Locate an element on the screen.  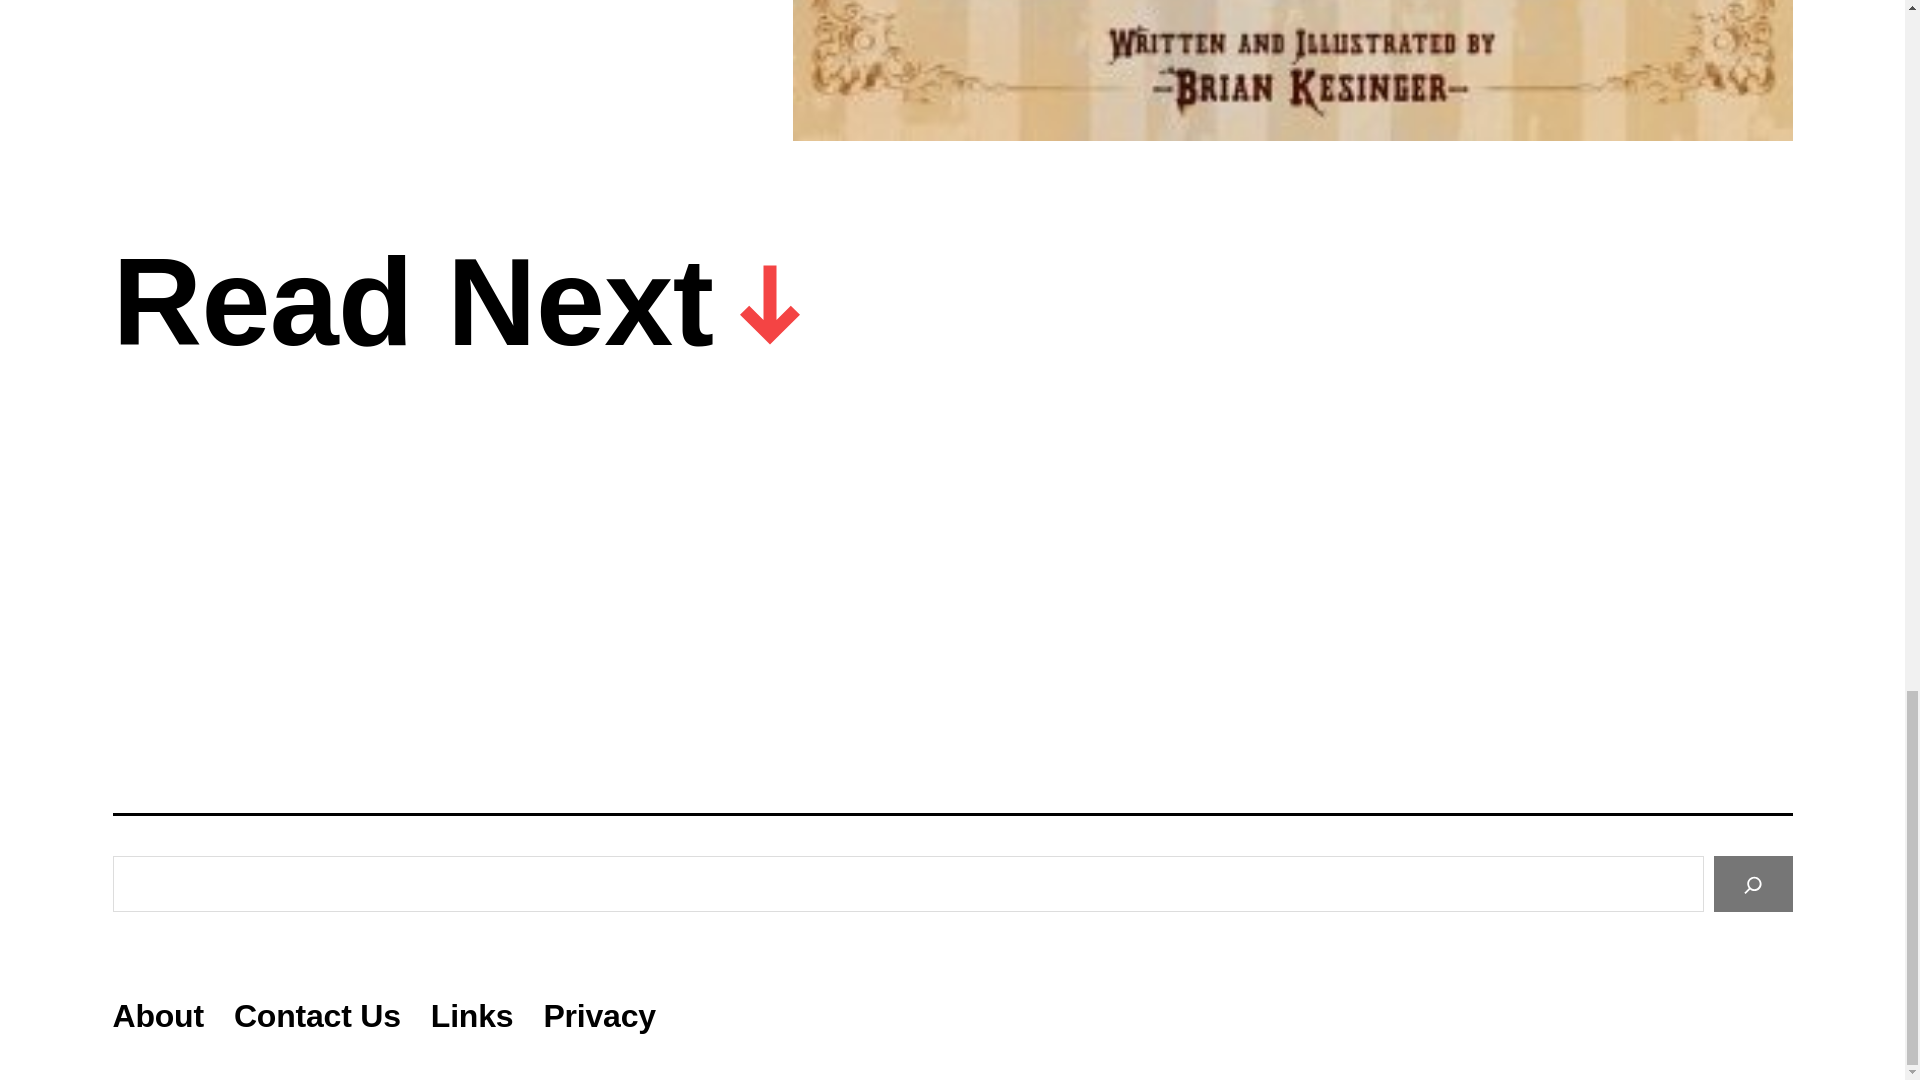
Comment Form is located at coordinates (412, 62).